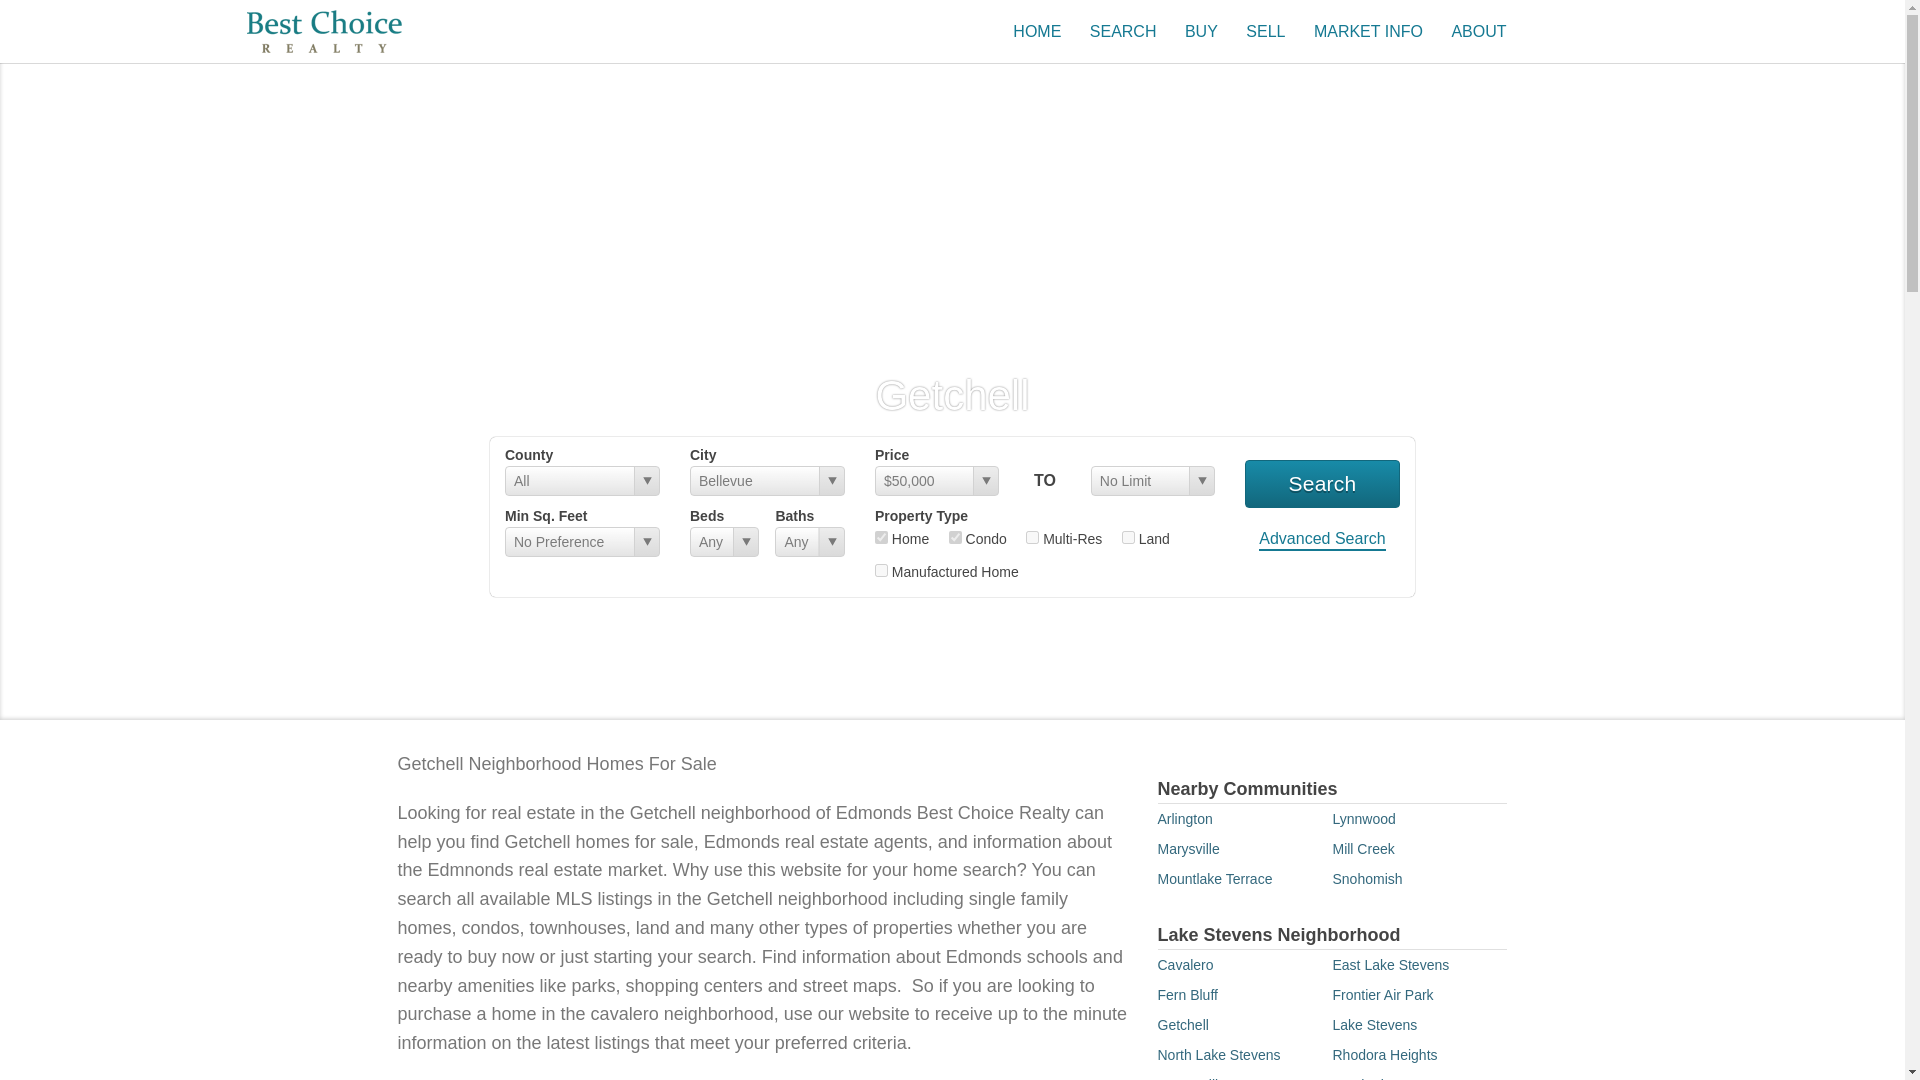 The image size is (1920, 1080). Describe the element at coordinates (1037, 30) in the screenshot. I see `HOME` at that location.